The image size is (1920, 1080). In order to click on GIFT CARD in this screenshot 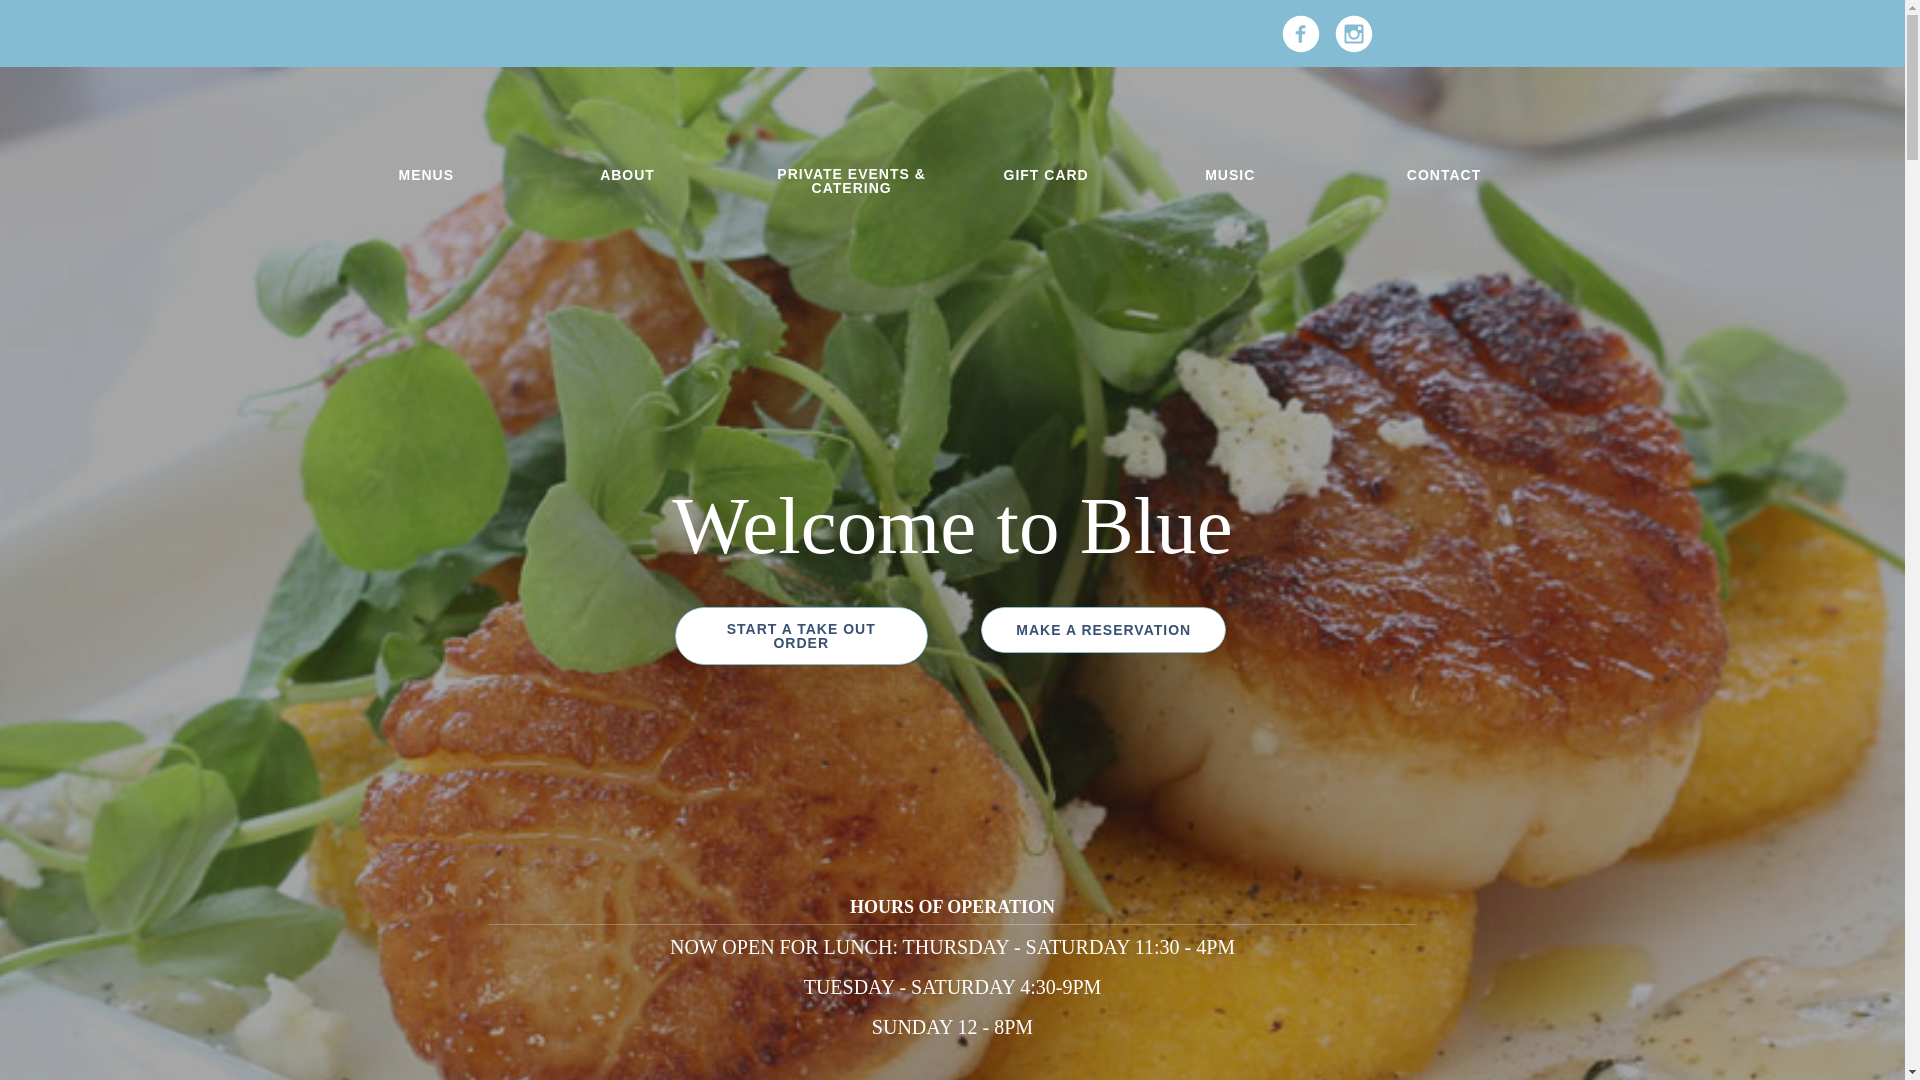, I will do `click(1045, 174)`.